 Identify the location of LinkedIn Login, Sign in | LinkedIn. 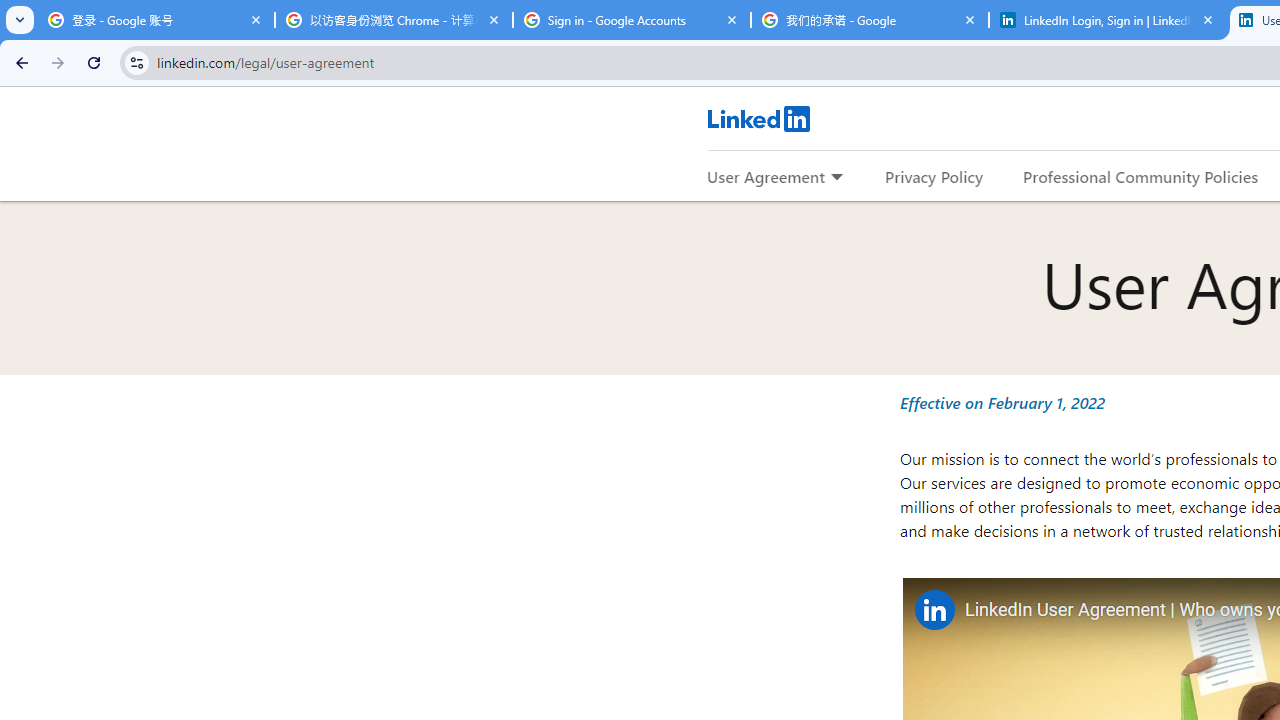
(1108, 20).